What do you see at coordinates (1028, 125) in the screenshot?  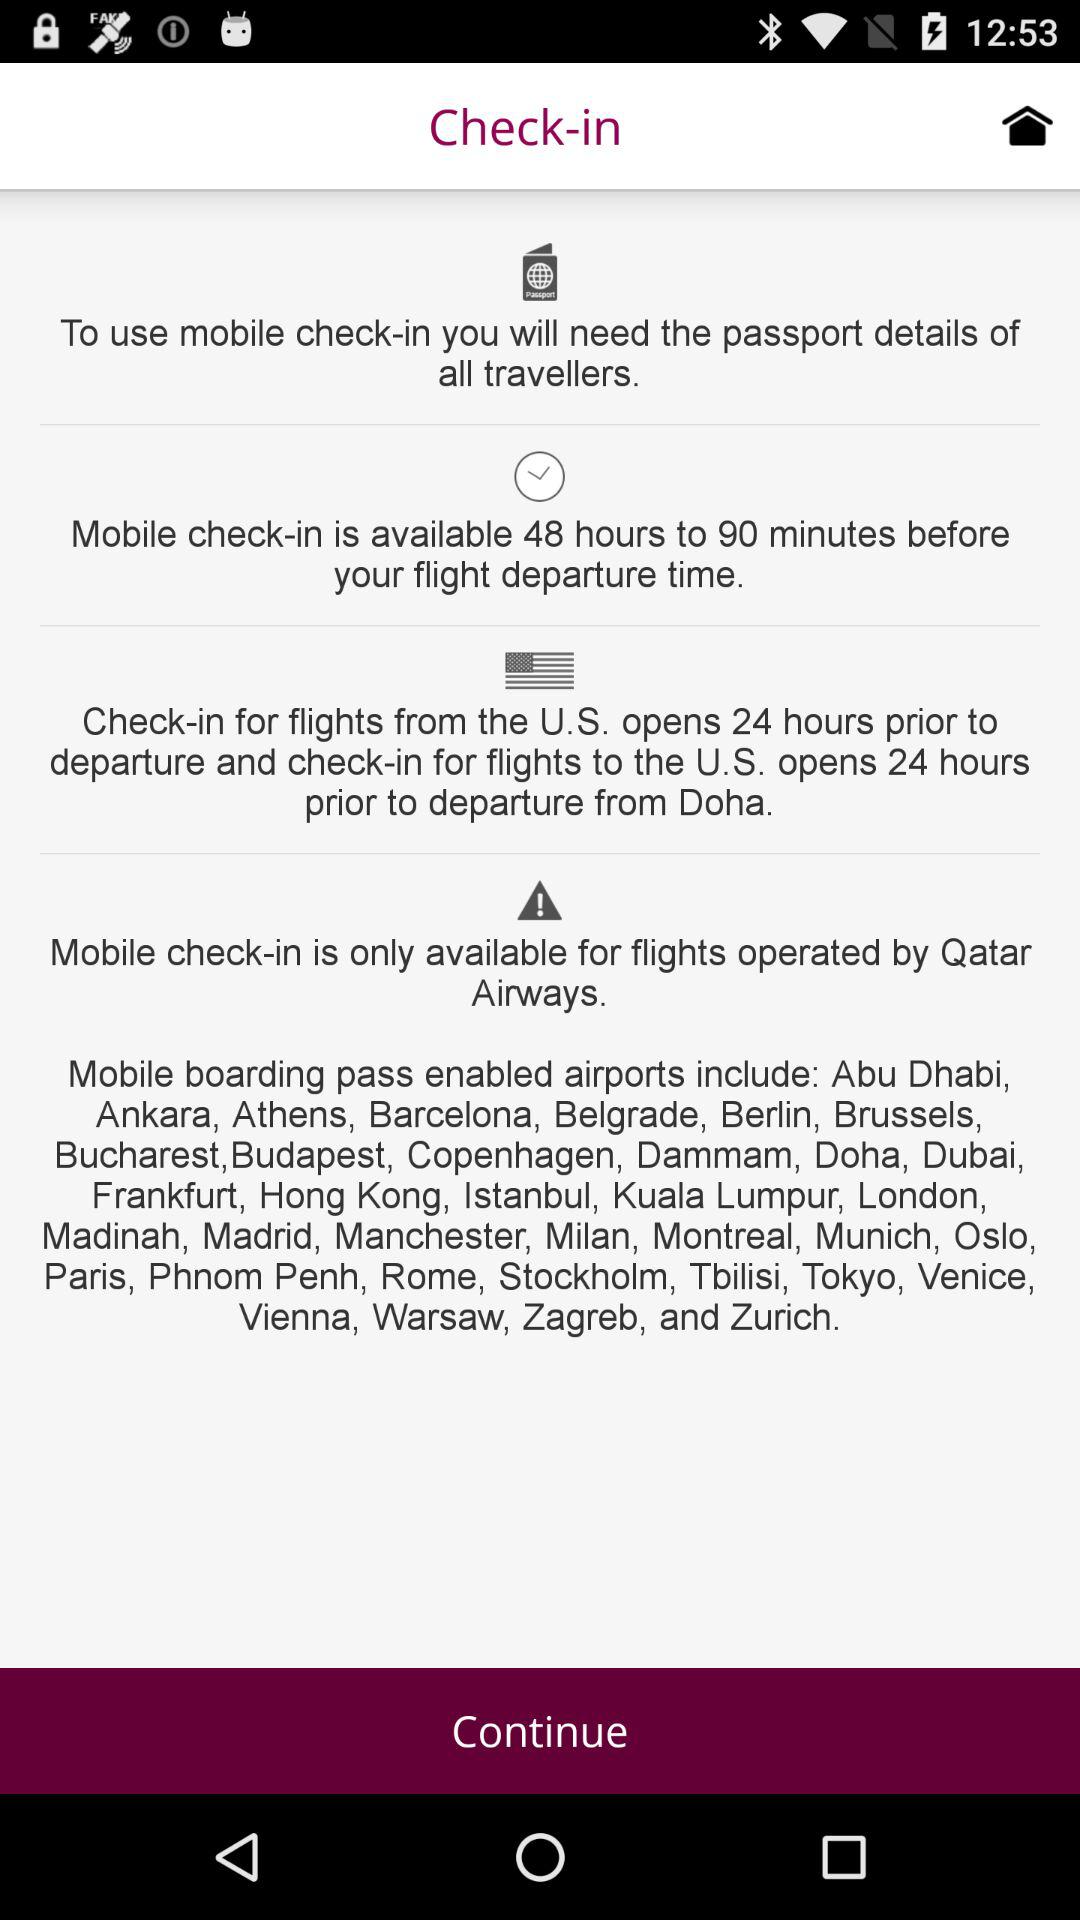 I see `go to home page` at bounding box center [1028, 125].